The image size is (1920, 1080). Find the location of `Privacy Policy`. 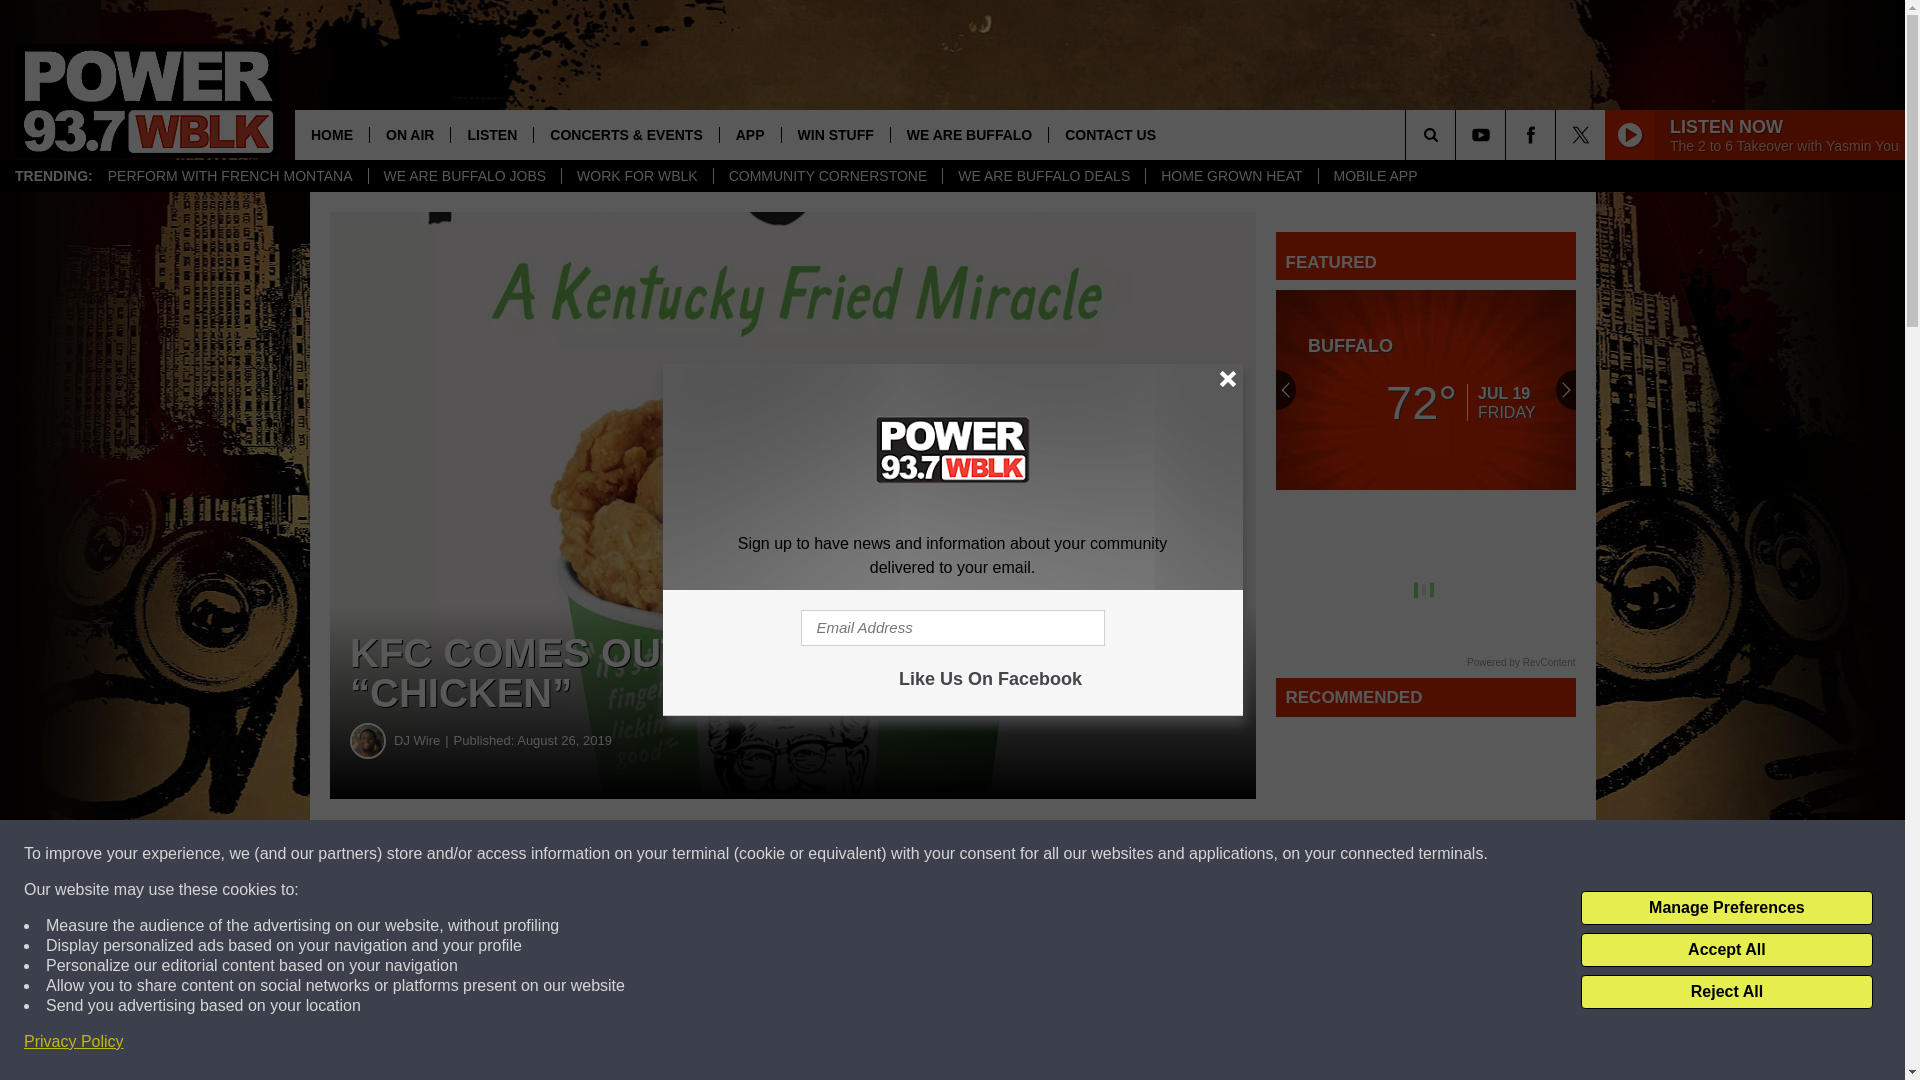

Privacy Policy is located at coordinates (74, 1042).